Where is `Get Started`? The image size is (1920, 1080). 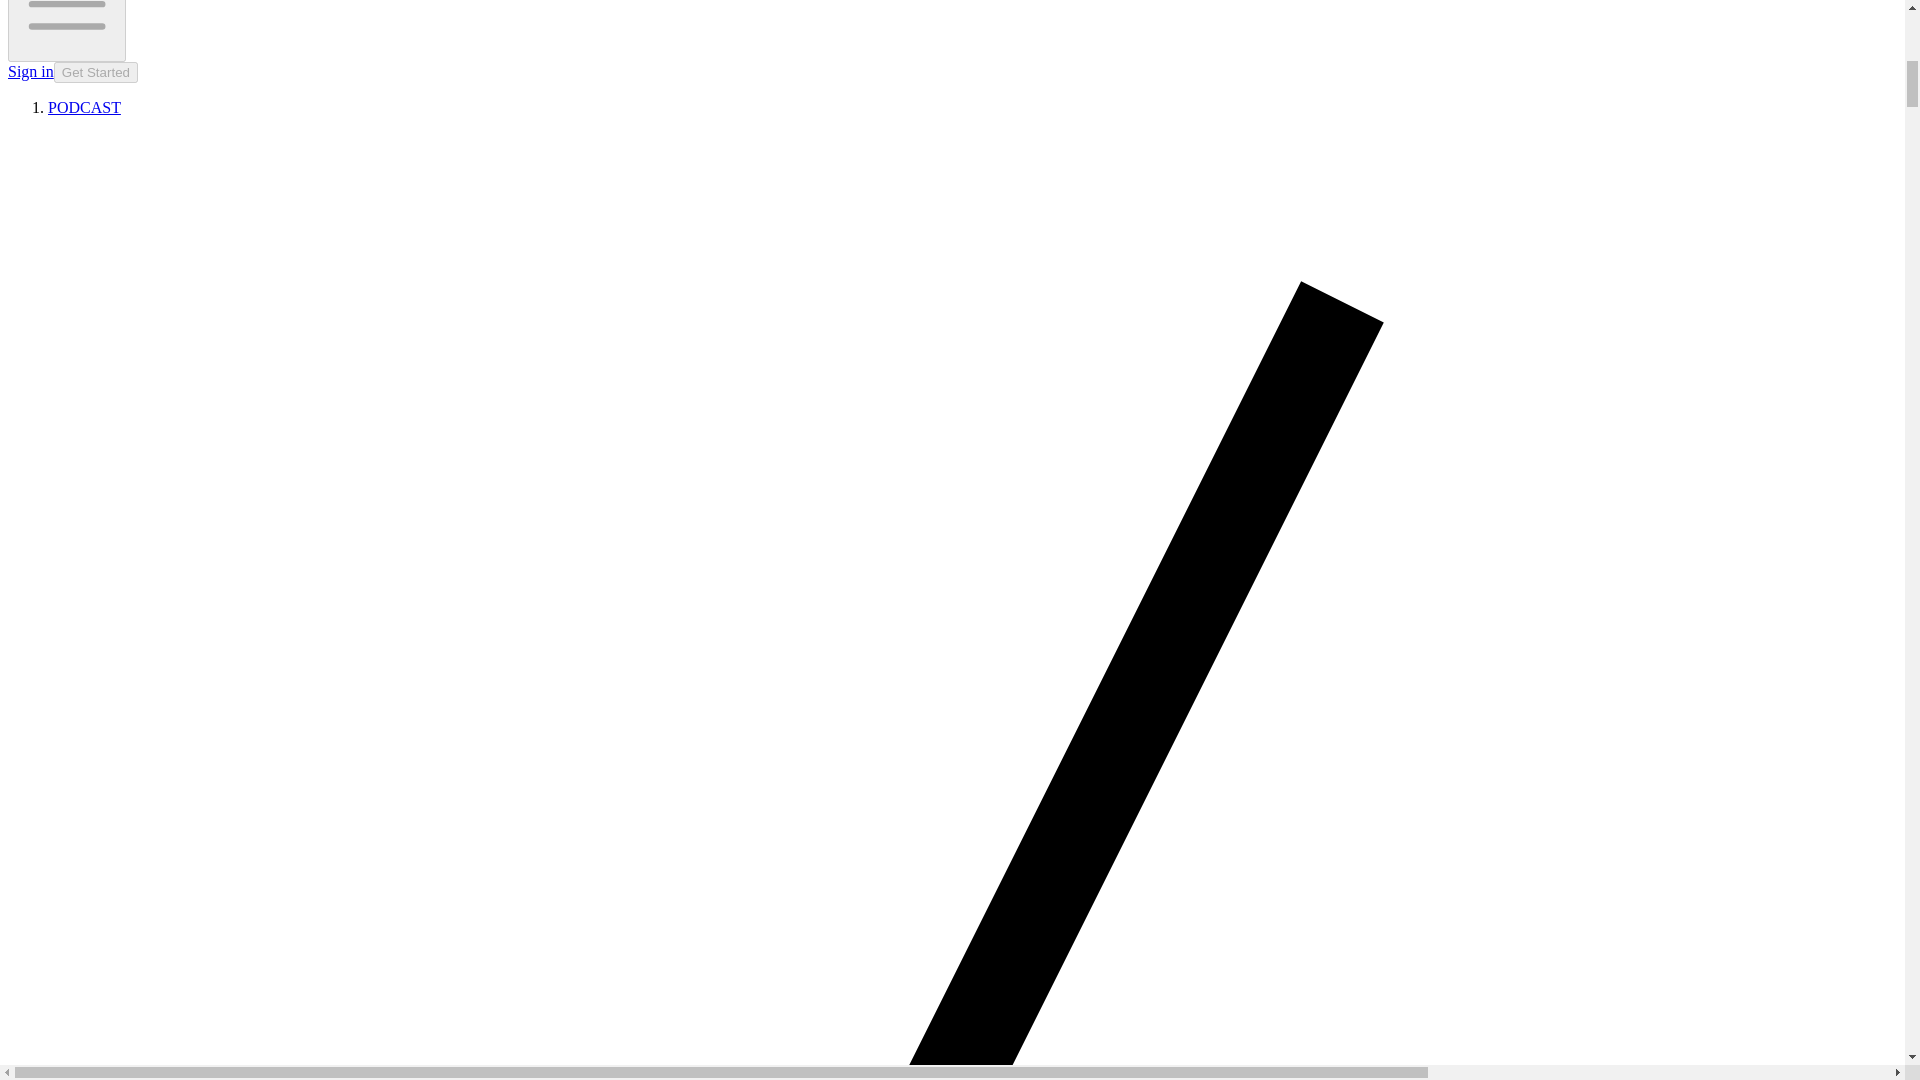
Get Started is located at coordinates (96, 72).